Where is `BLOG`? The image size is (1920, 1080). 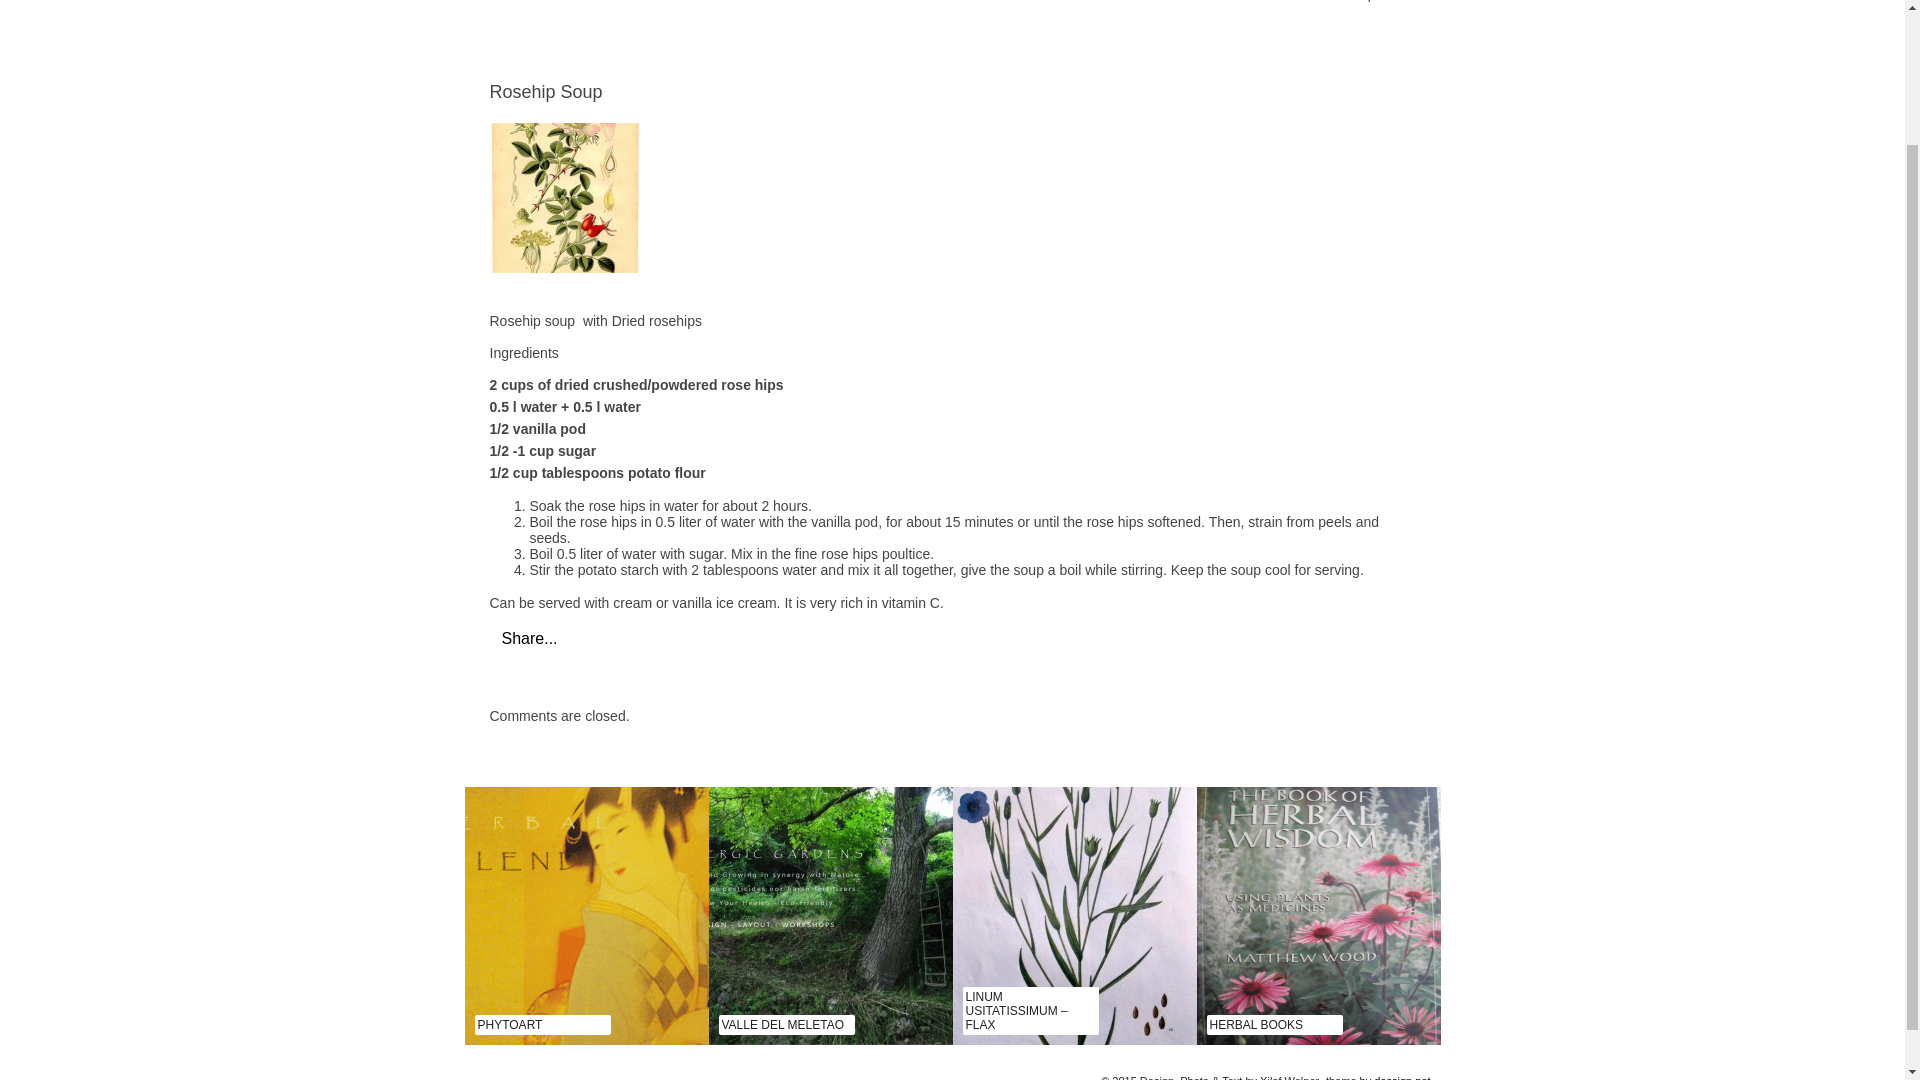 BLOG is located at coordinates (1234, 3).